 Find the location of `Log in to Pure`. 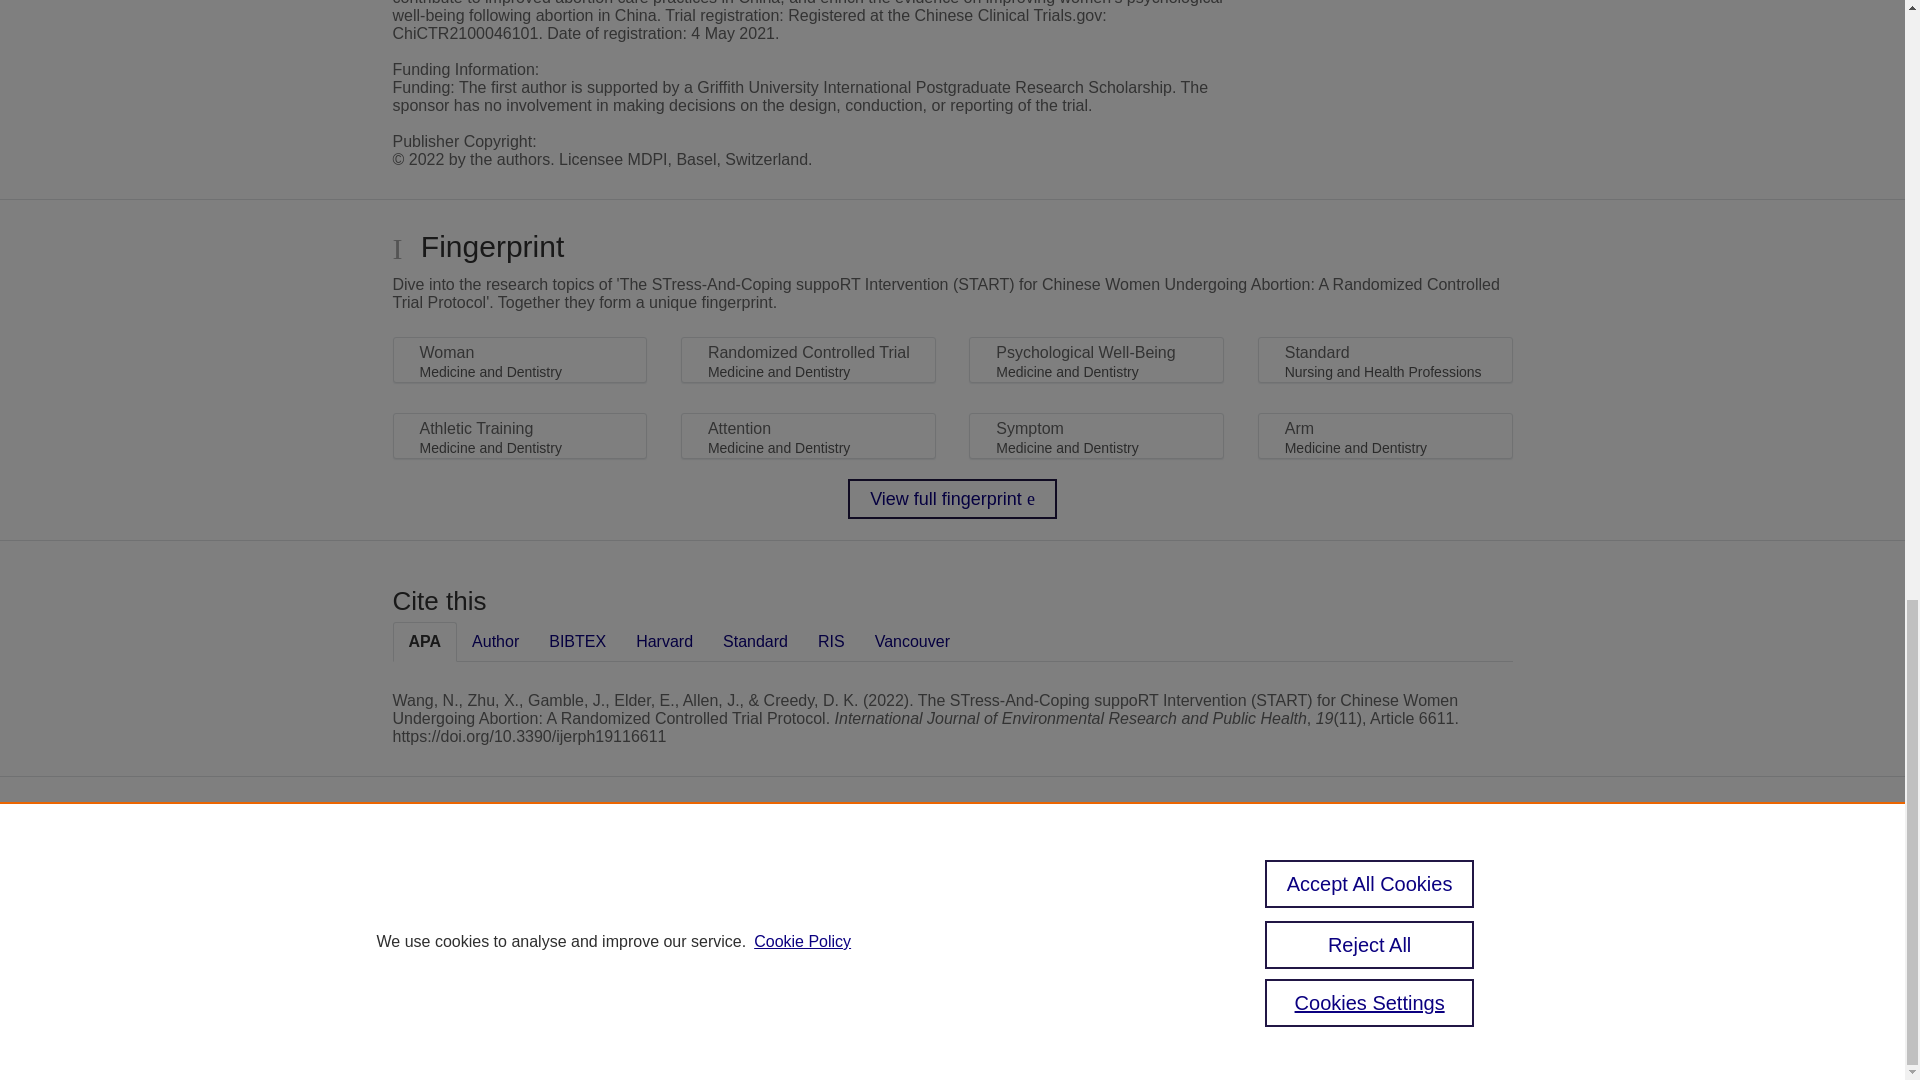

Log in to Pure is located at coordinates (748, 1030).